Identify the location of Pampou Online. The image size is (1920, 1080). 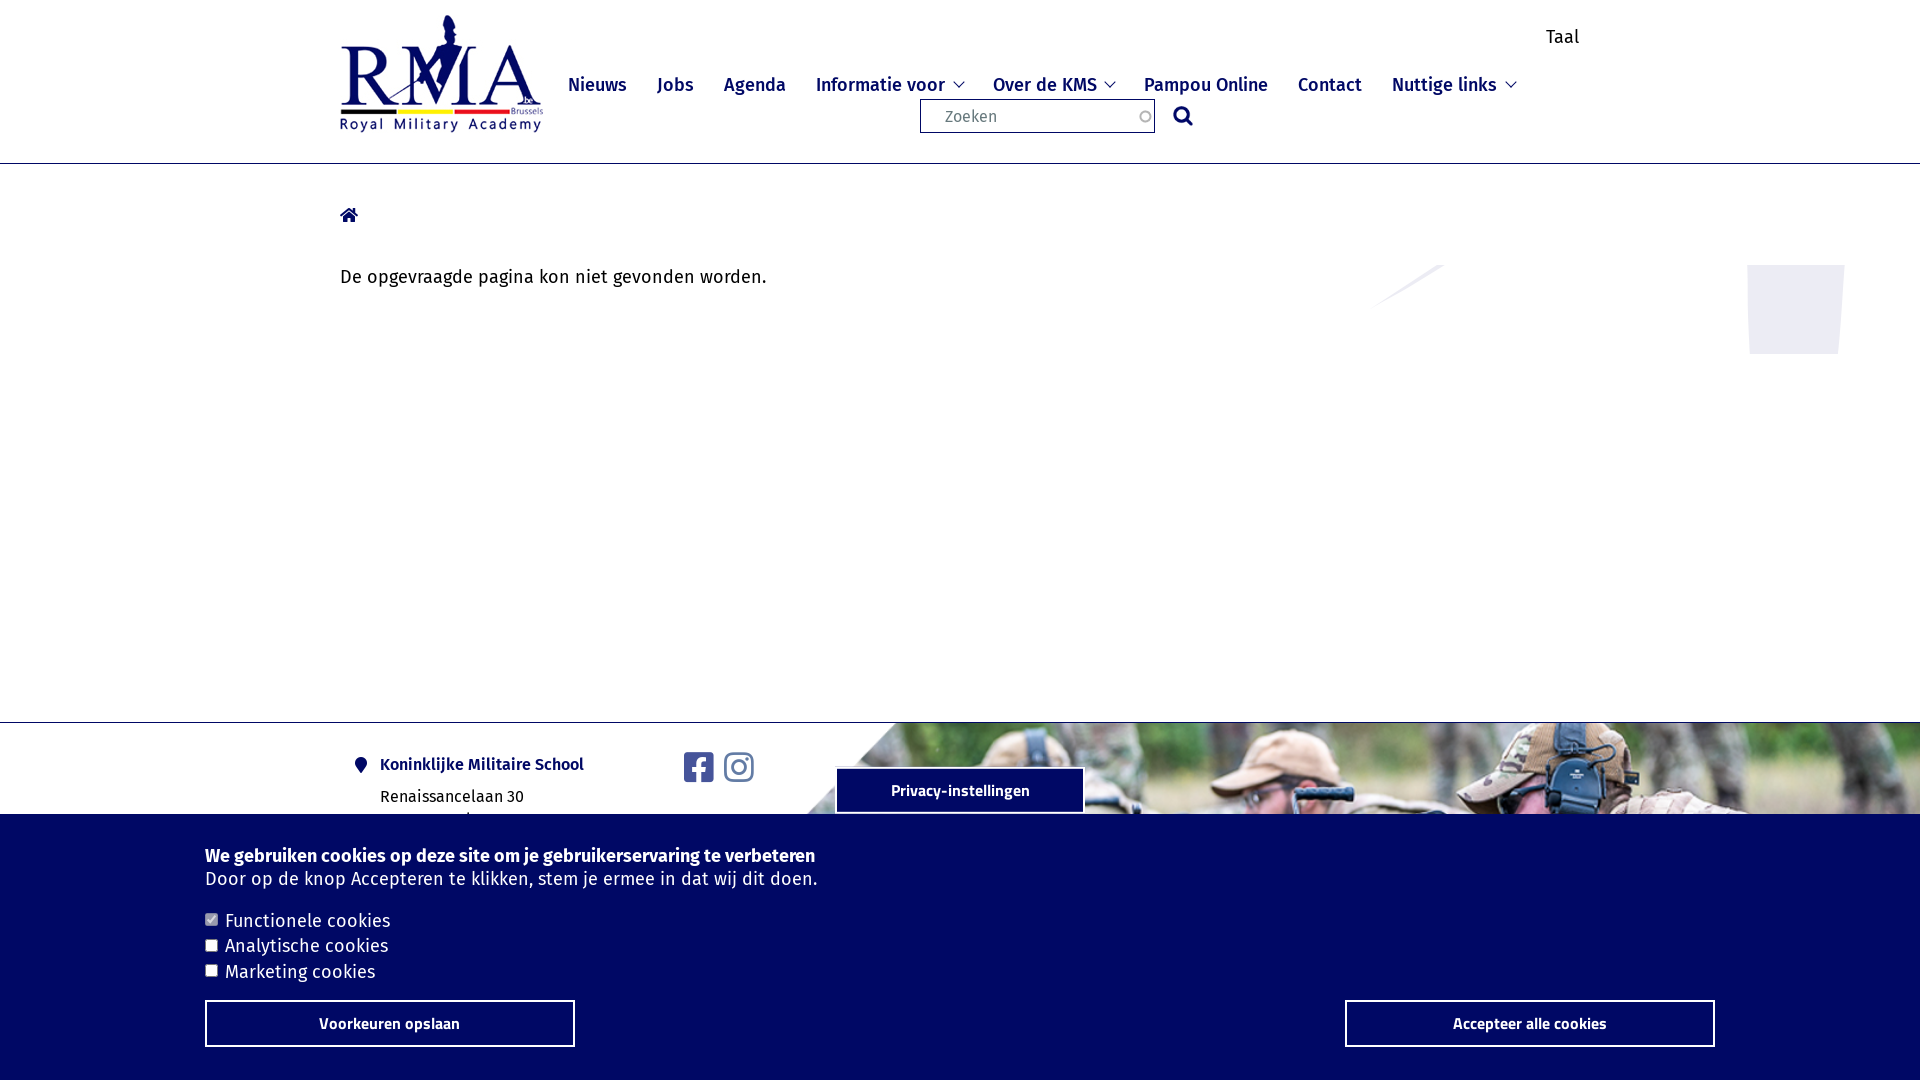
(1206, 82).